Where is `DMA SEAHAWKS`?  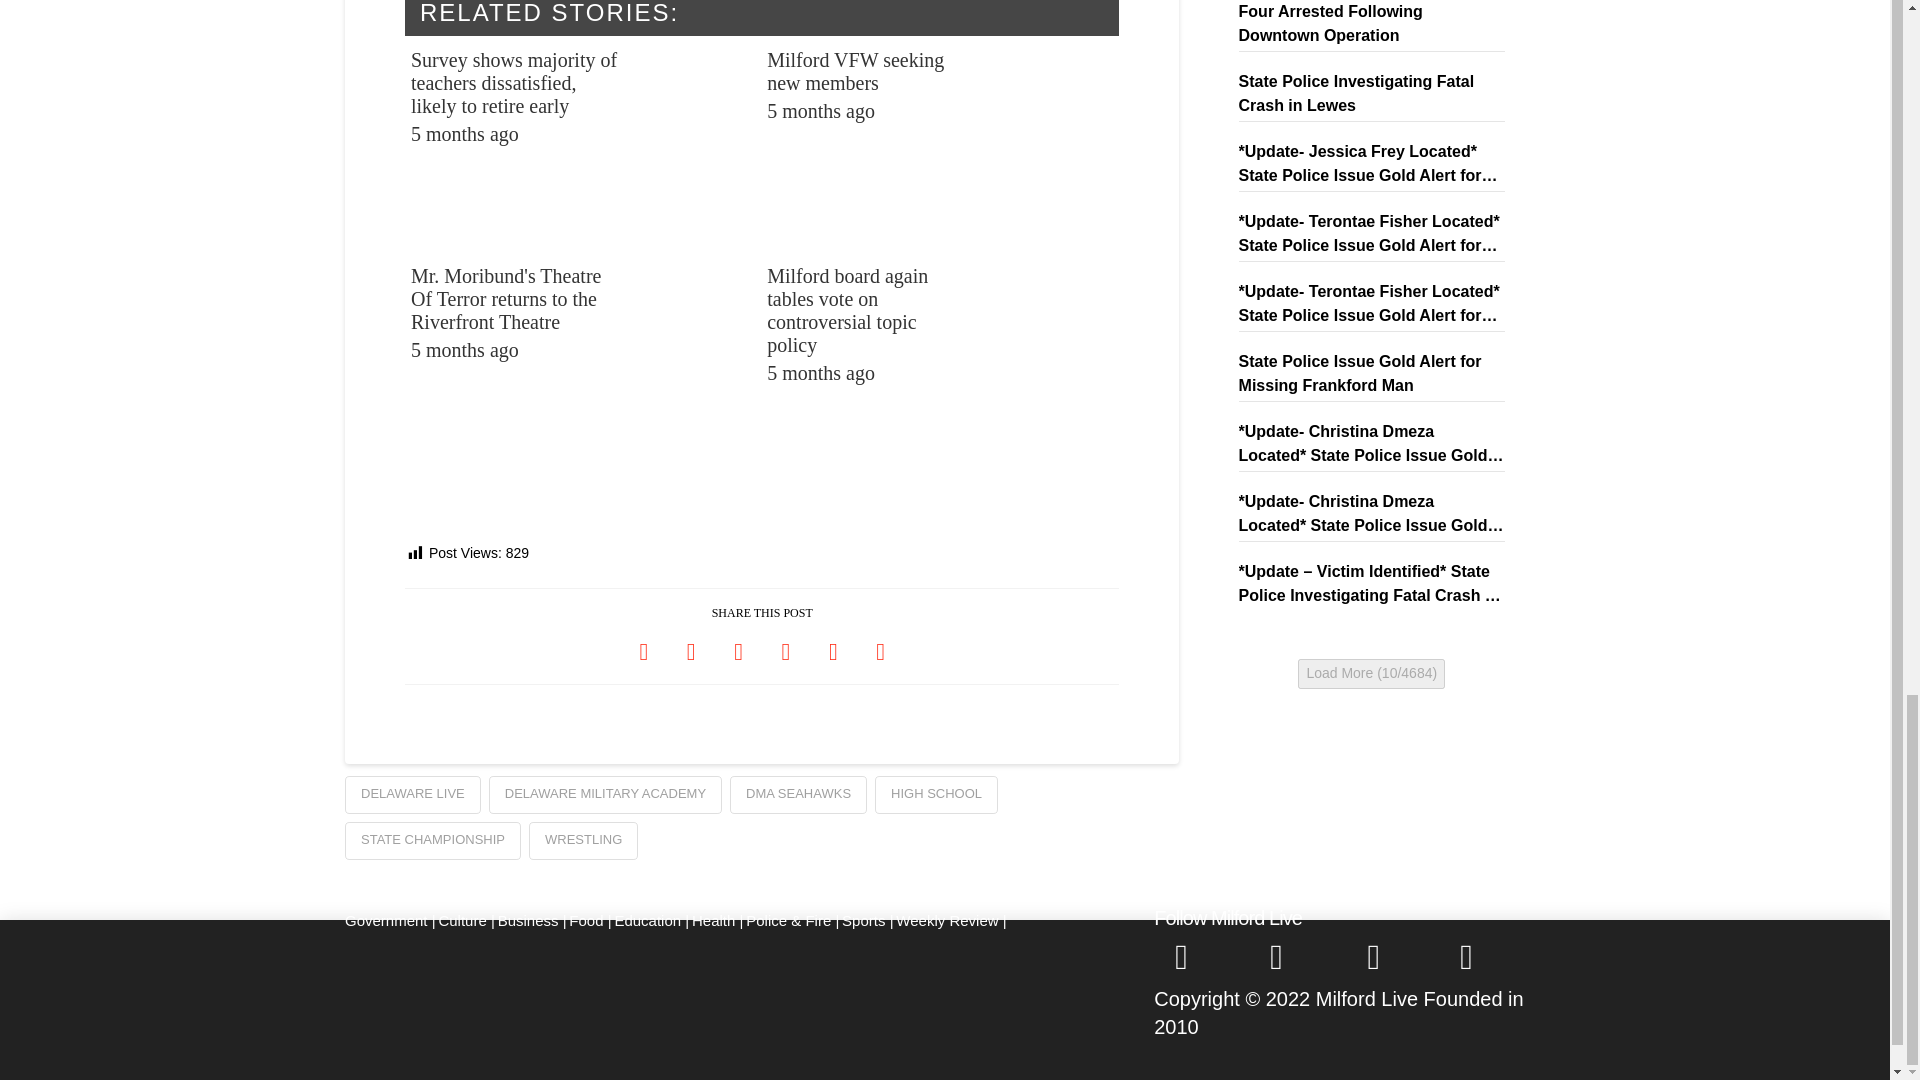 DMA SEAHAWKS is located at coordinates (798, 795).